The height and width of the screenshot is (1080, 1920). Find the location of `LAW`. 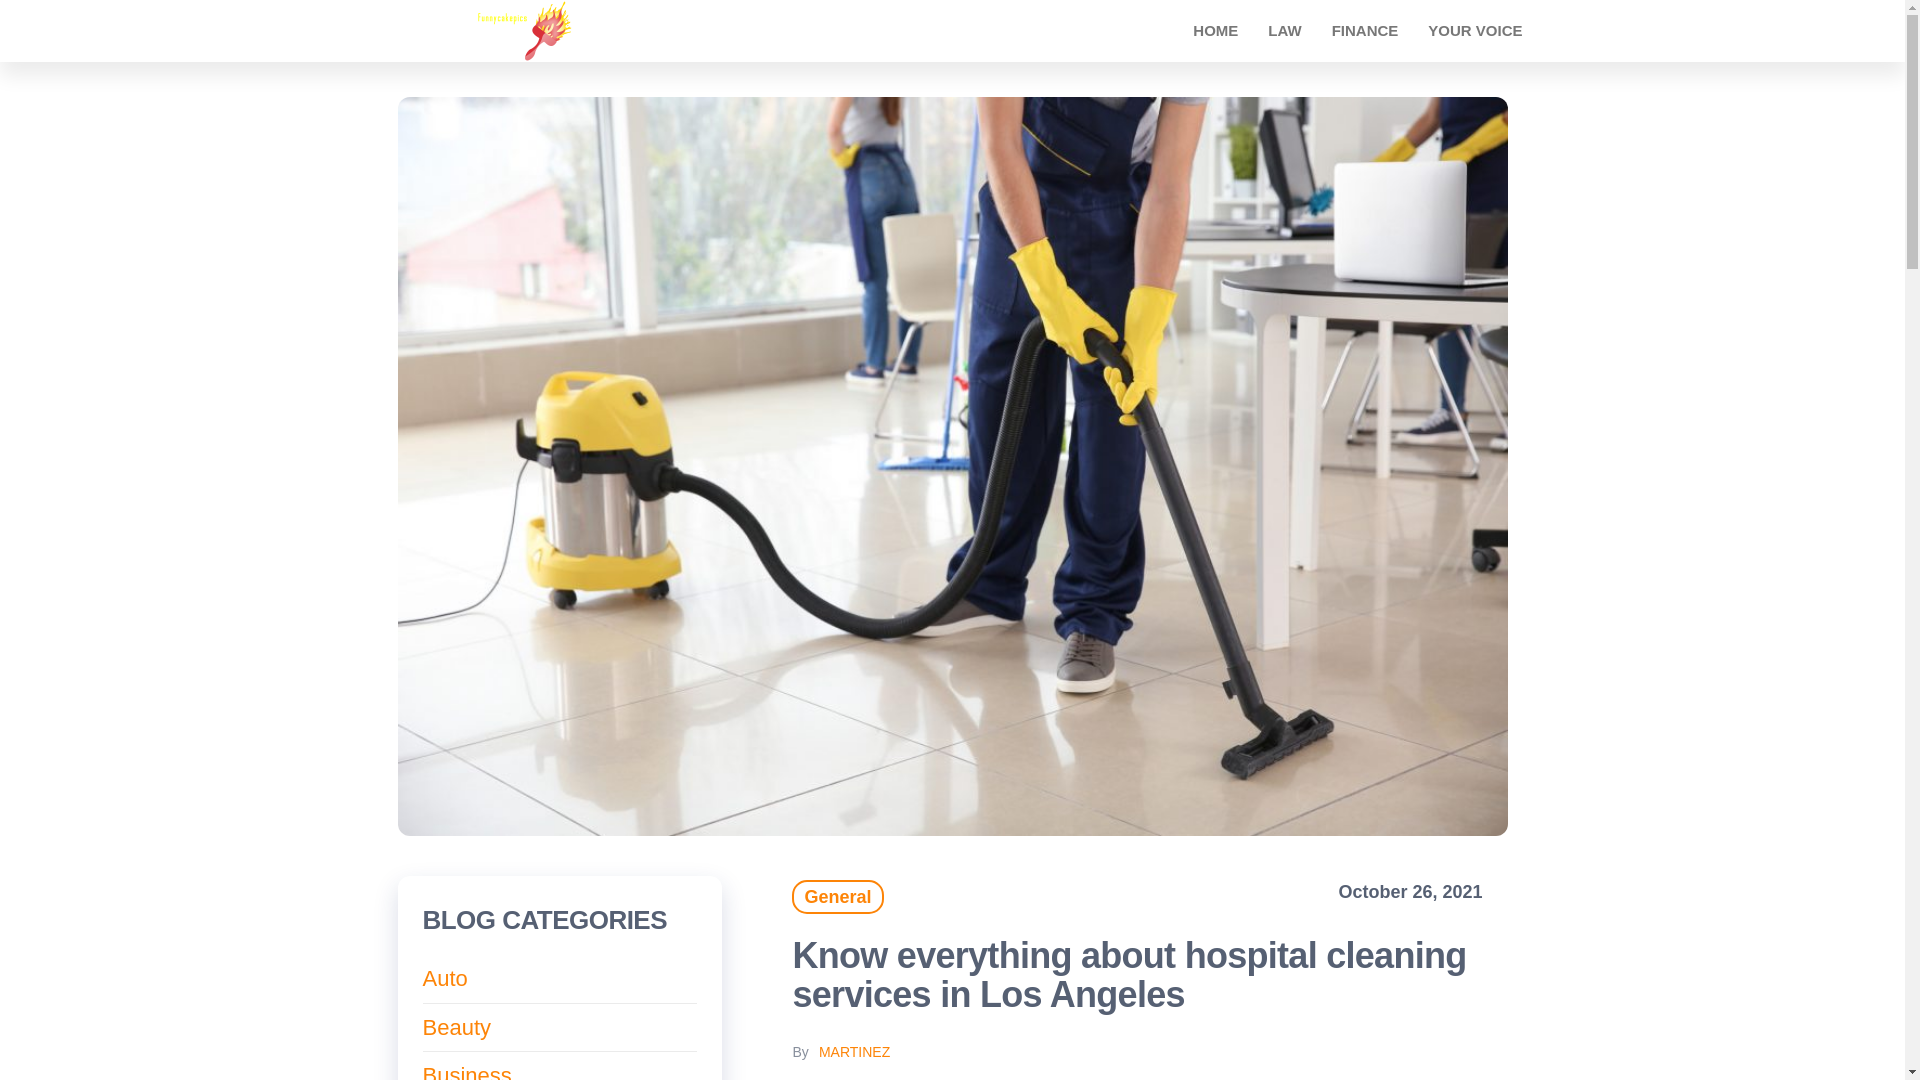

LAW is located at coordinates (1284, 30).